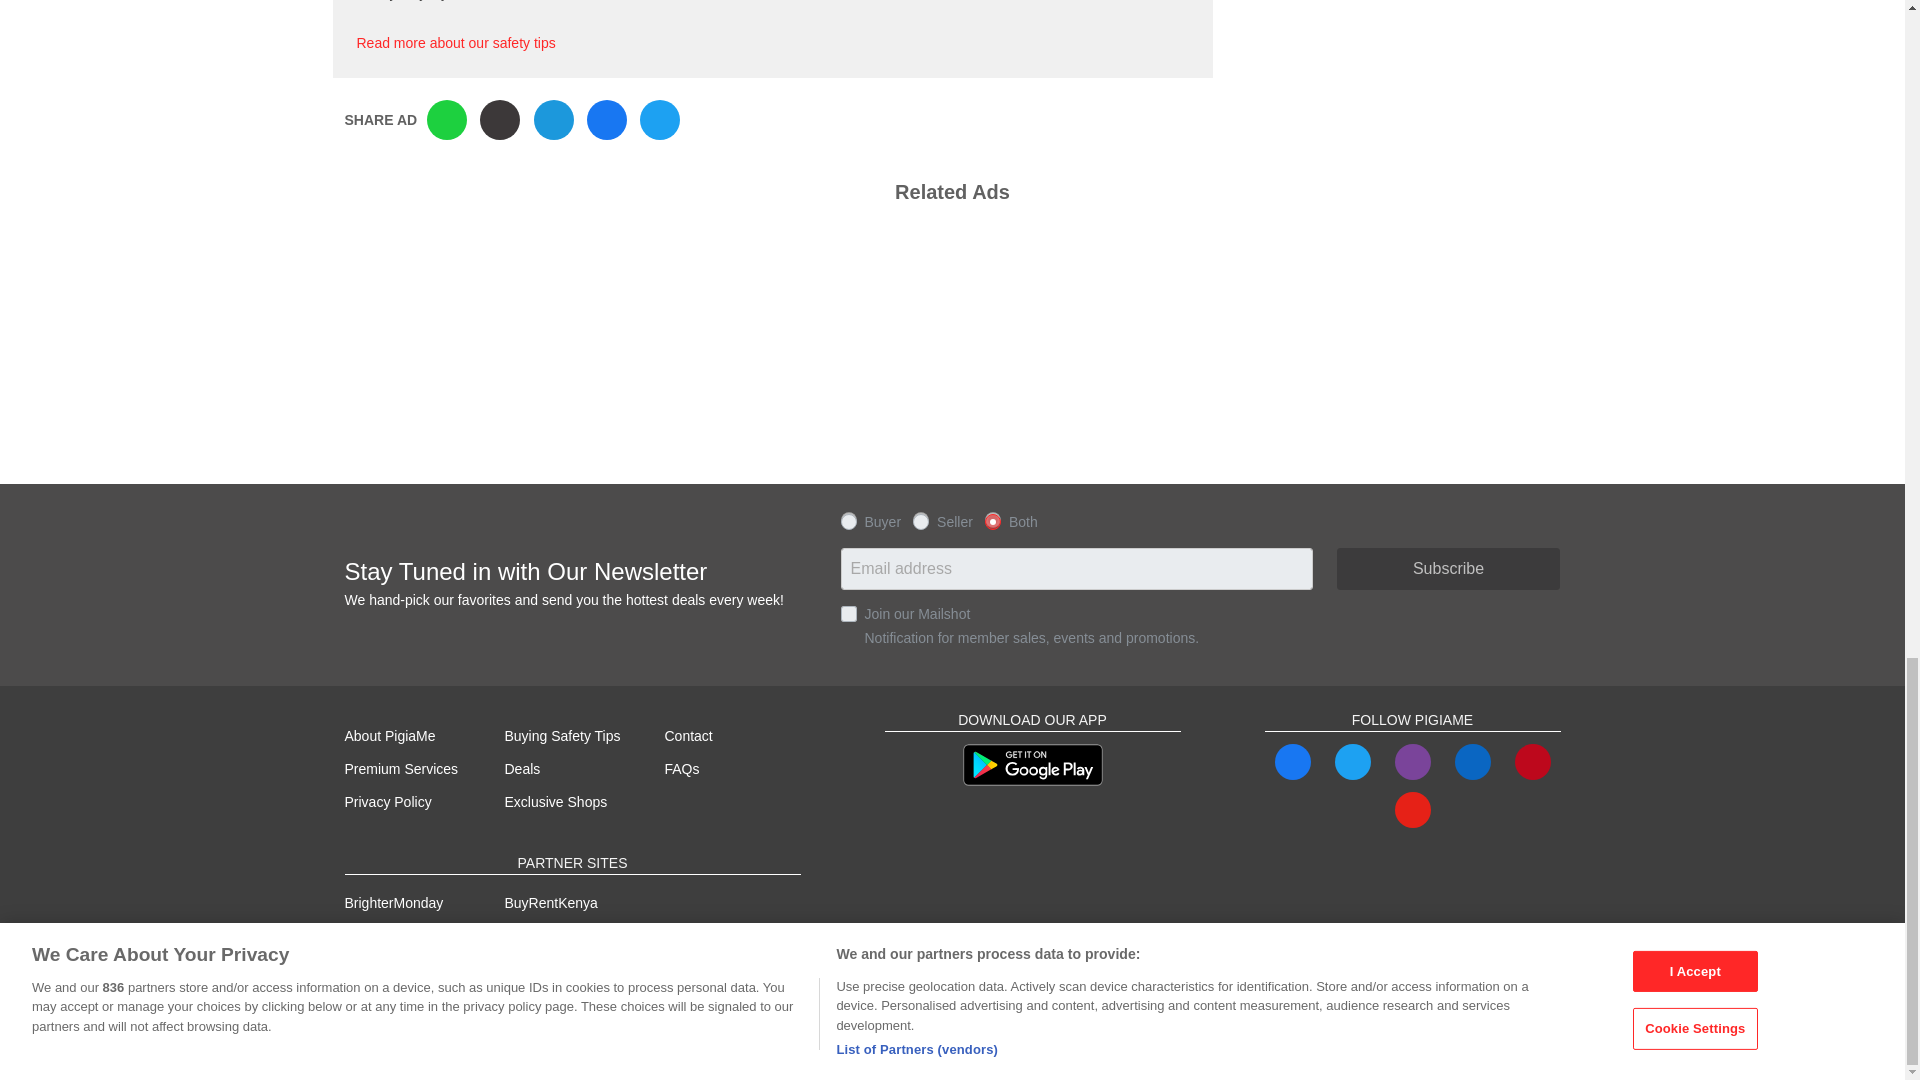 The width and height of the screenshot is (1920, 1080). Describe the element at coordinates (992, 520) in the screenshot. I see `both` at that location.